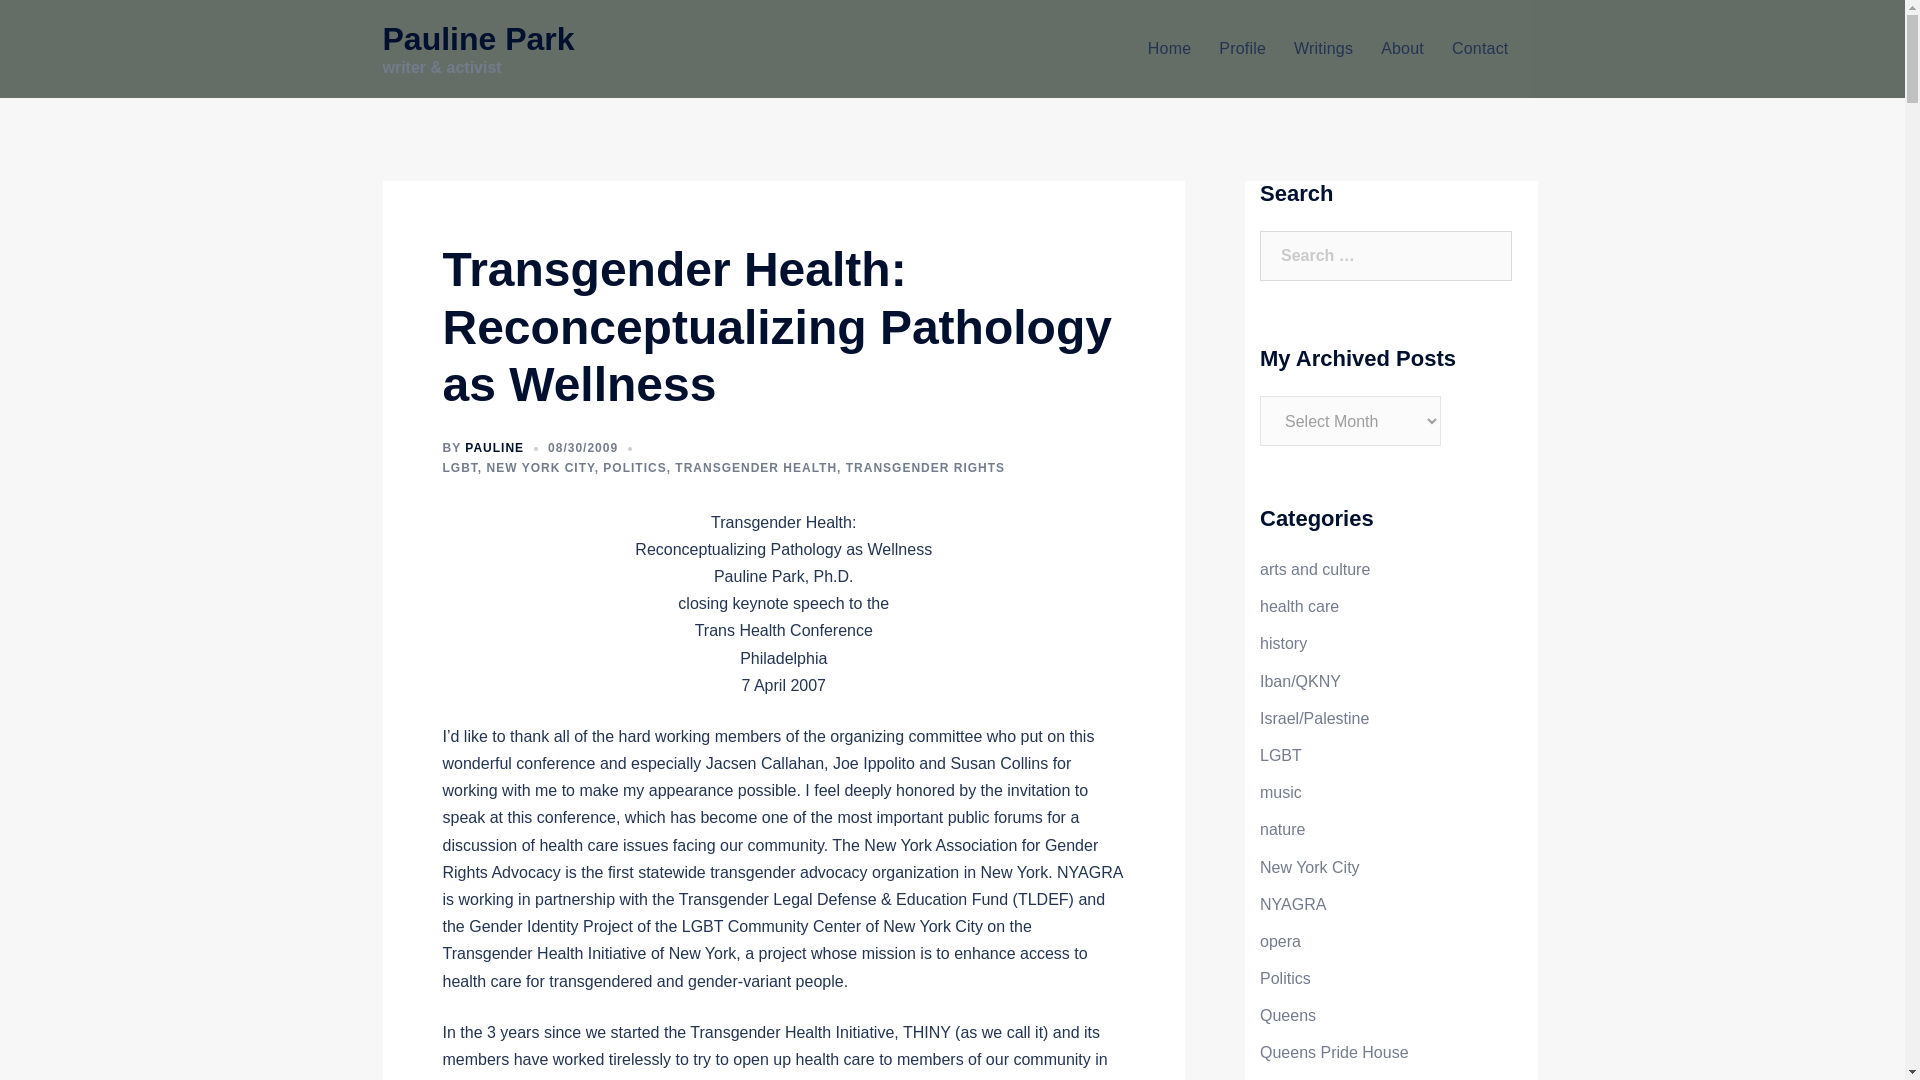  Describe the element at coordinates (478, 38) in the screenshot. I see `Pauline Park` at that location.